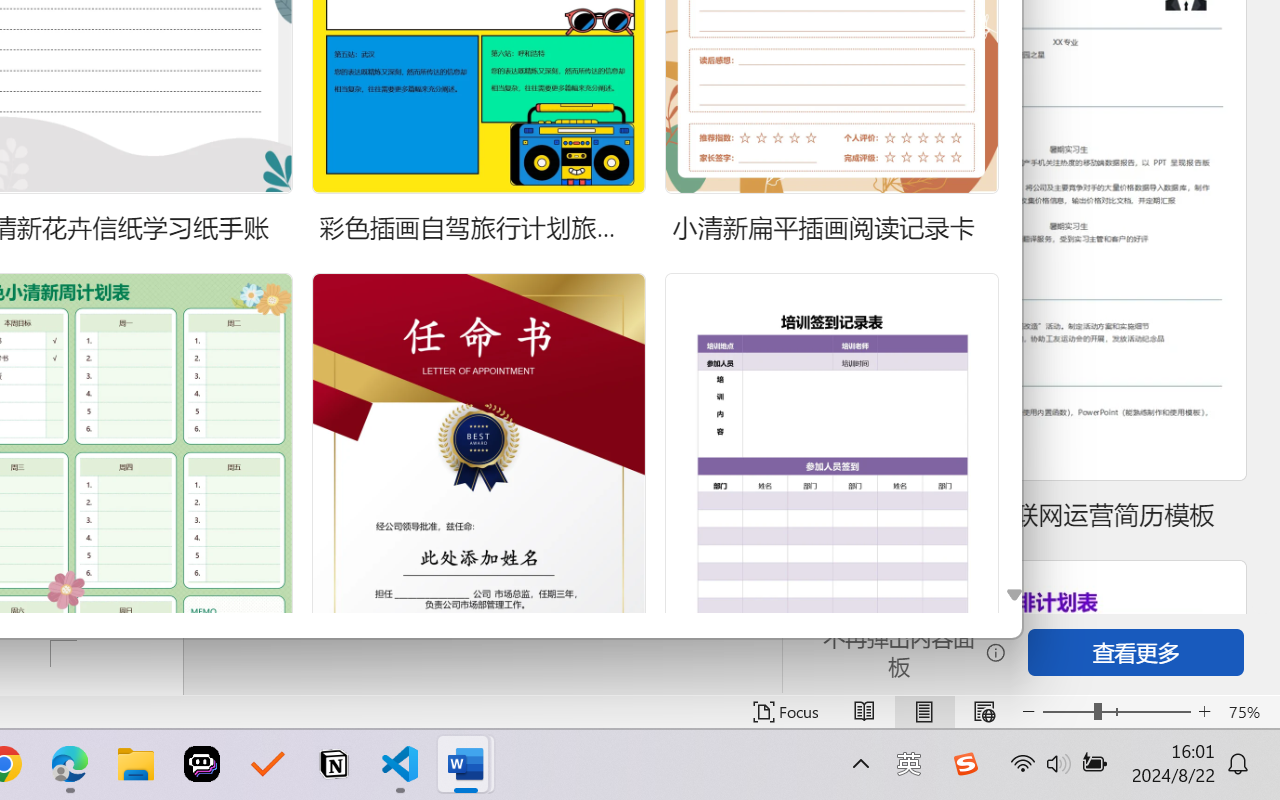 The height and width of the screenshot is (800, 1280). Describe the element at coordinates (334, 764) in the screenshot. I see `Notion` at that location.